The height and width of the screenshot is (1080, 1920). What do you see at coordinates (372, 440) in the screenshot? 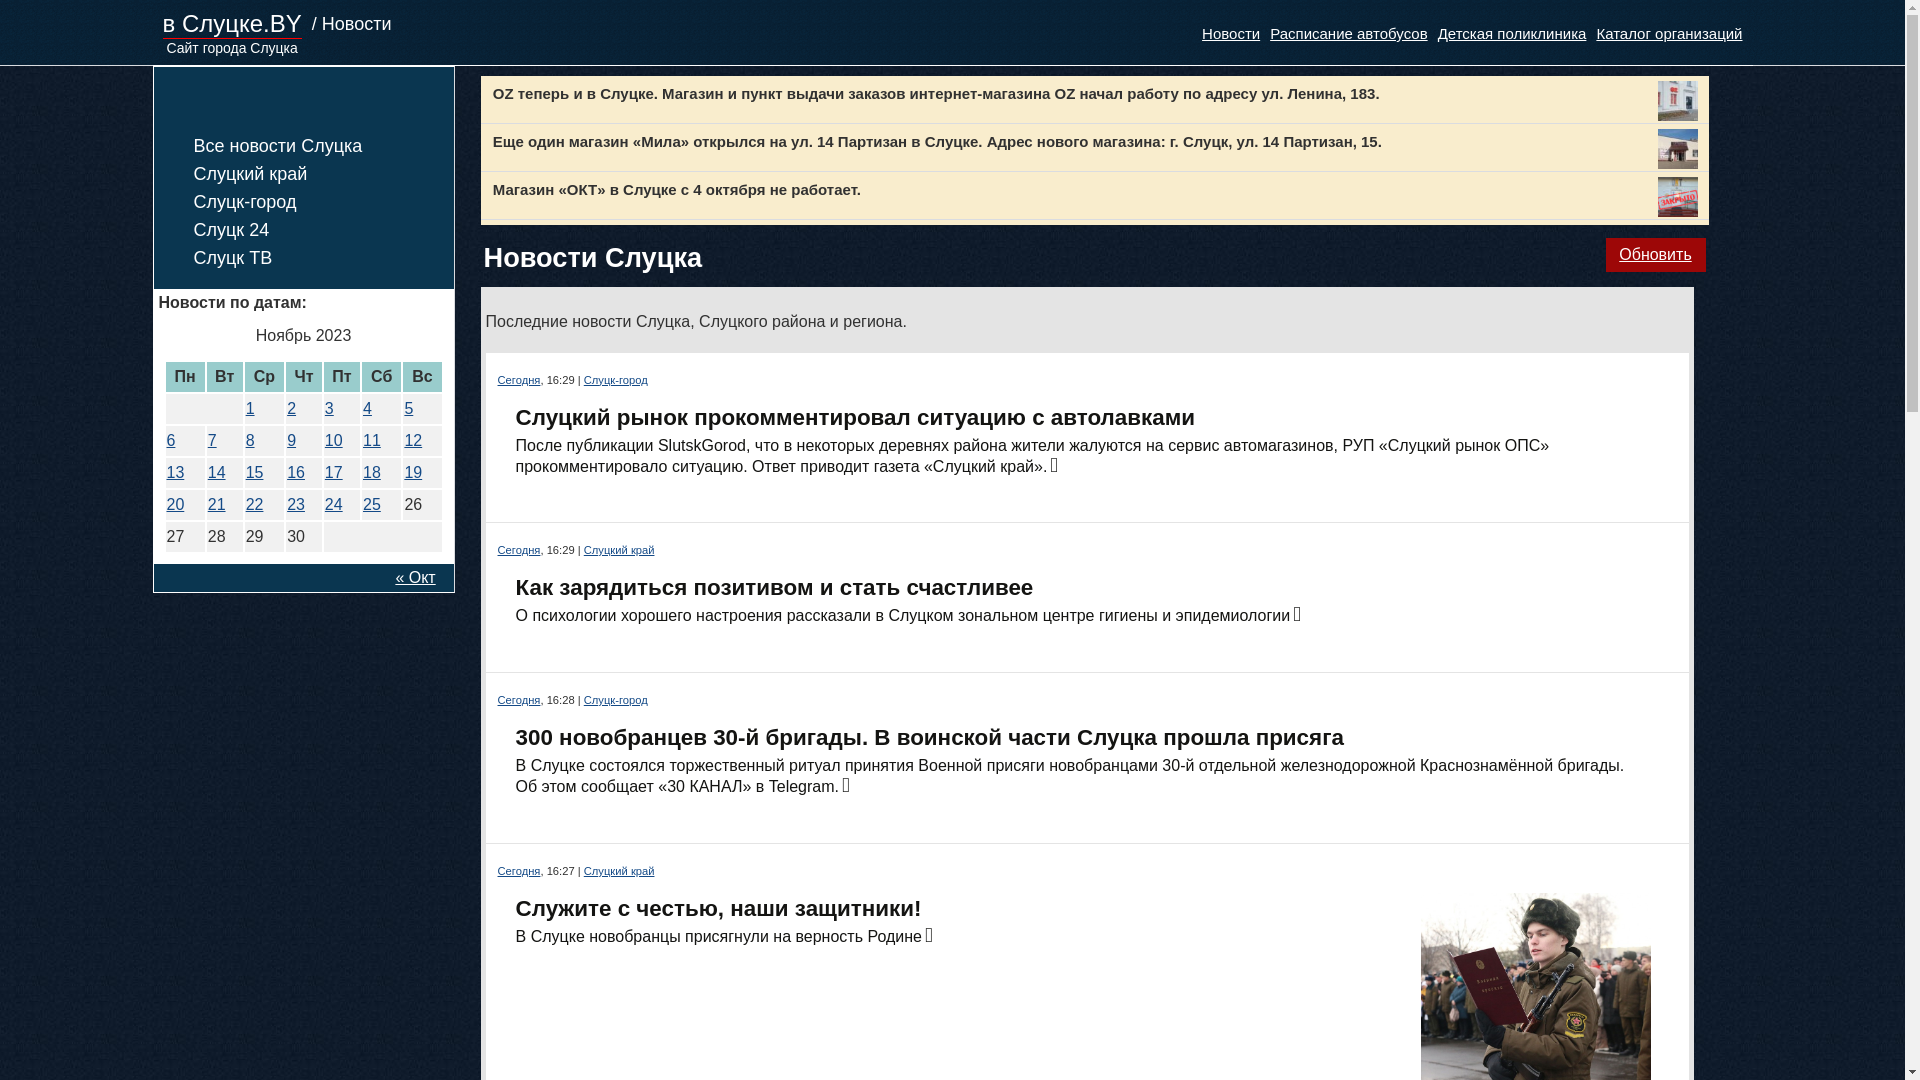
I see `11` at bounding box center [372, 440].